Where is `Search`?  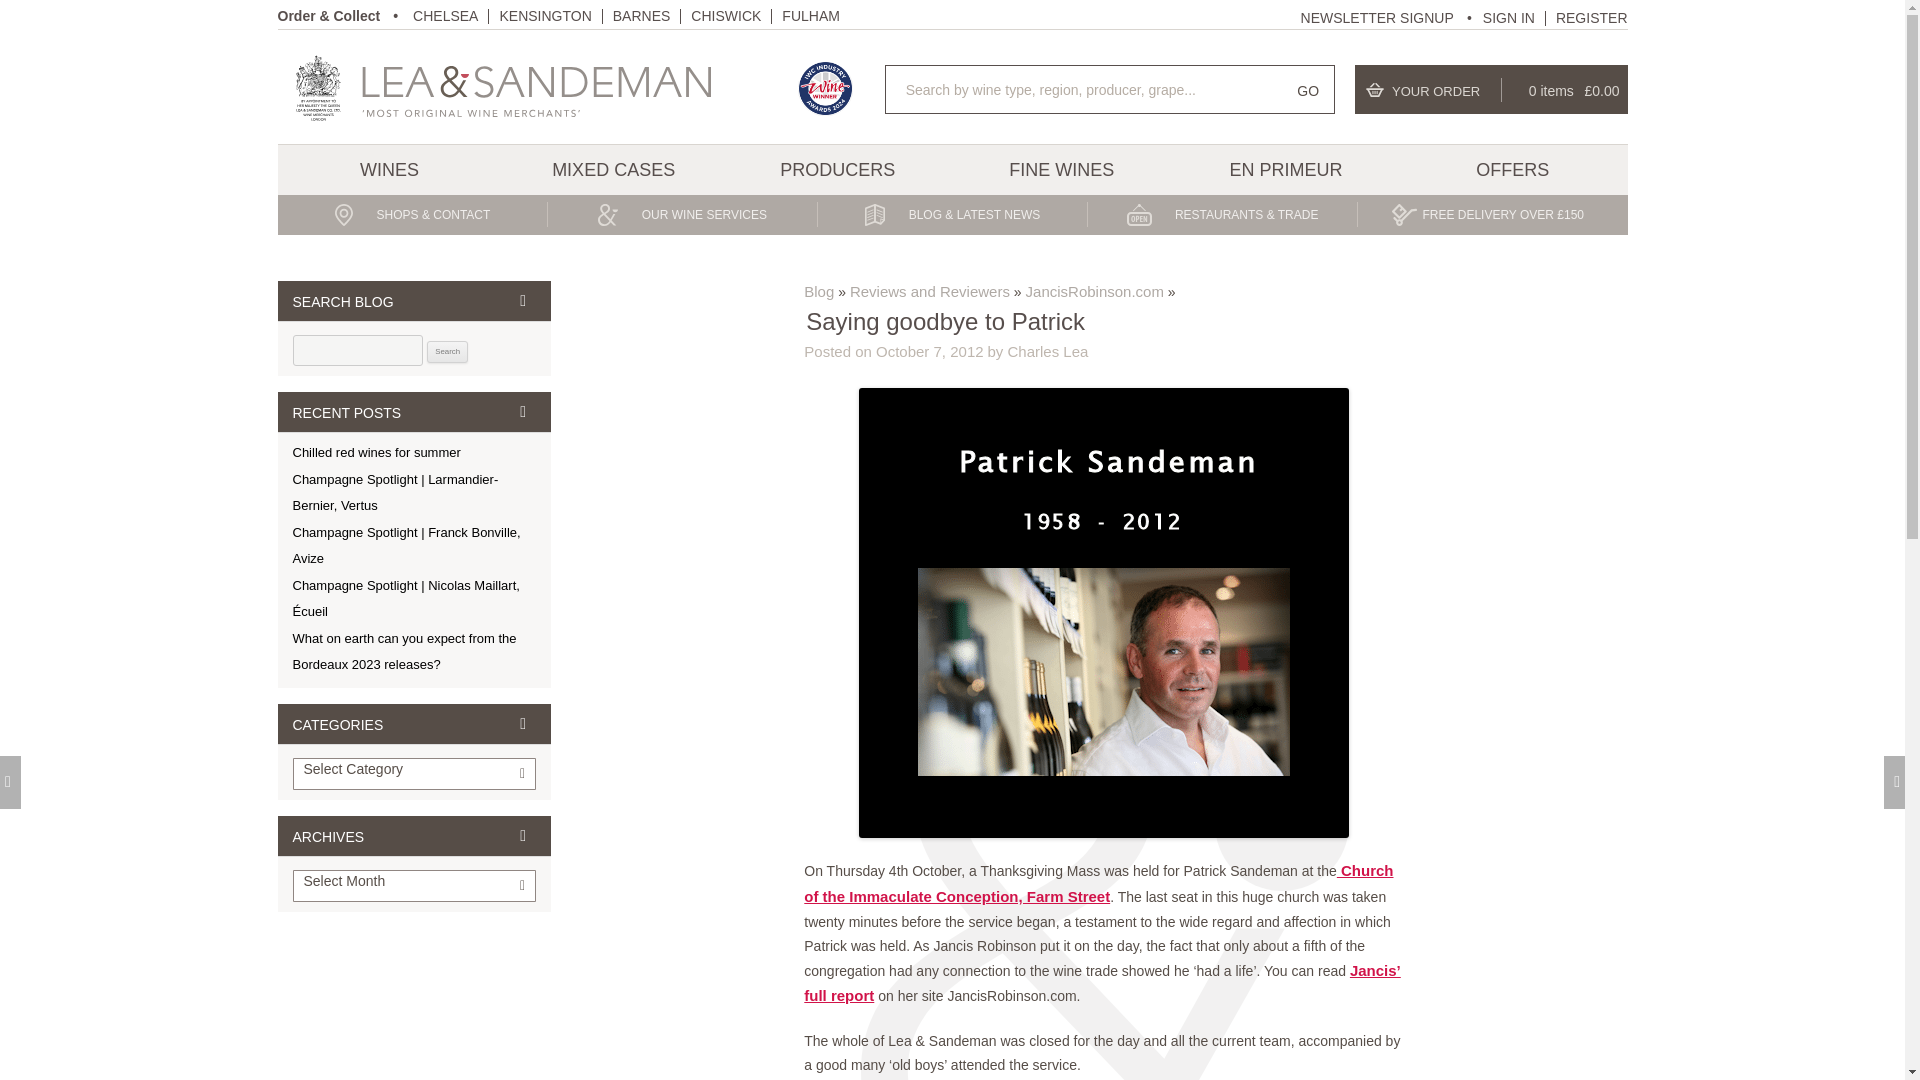
Search is located at coordinates (447, 352).